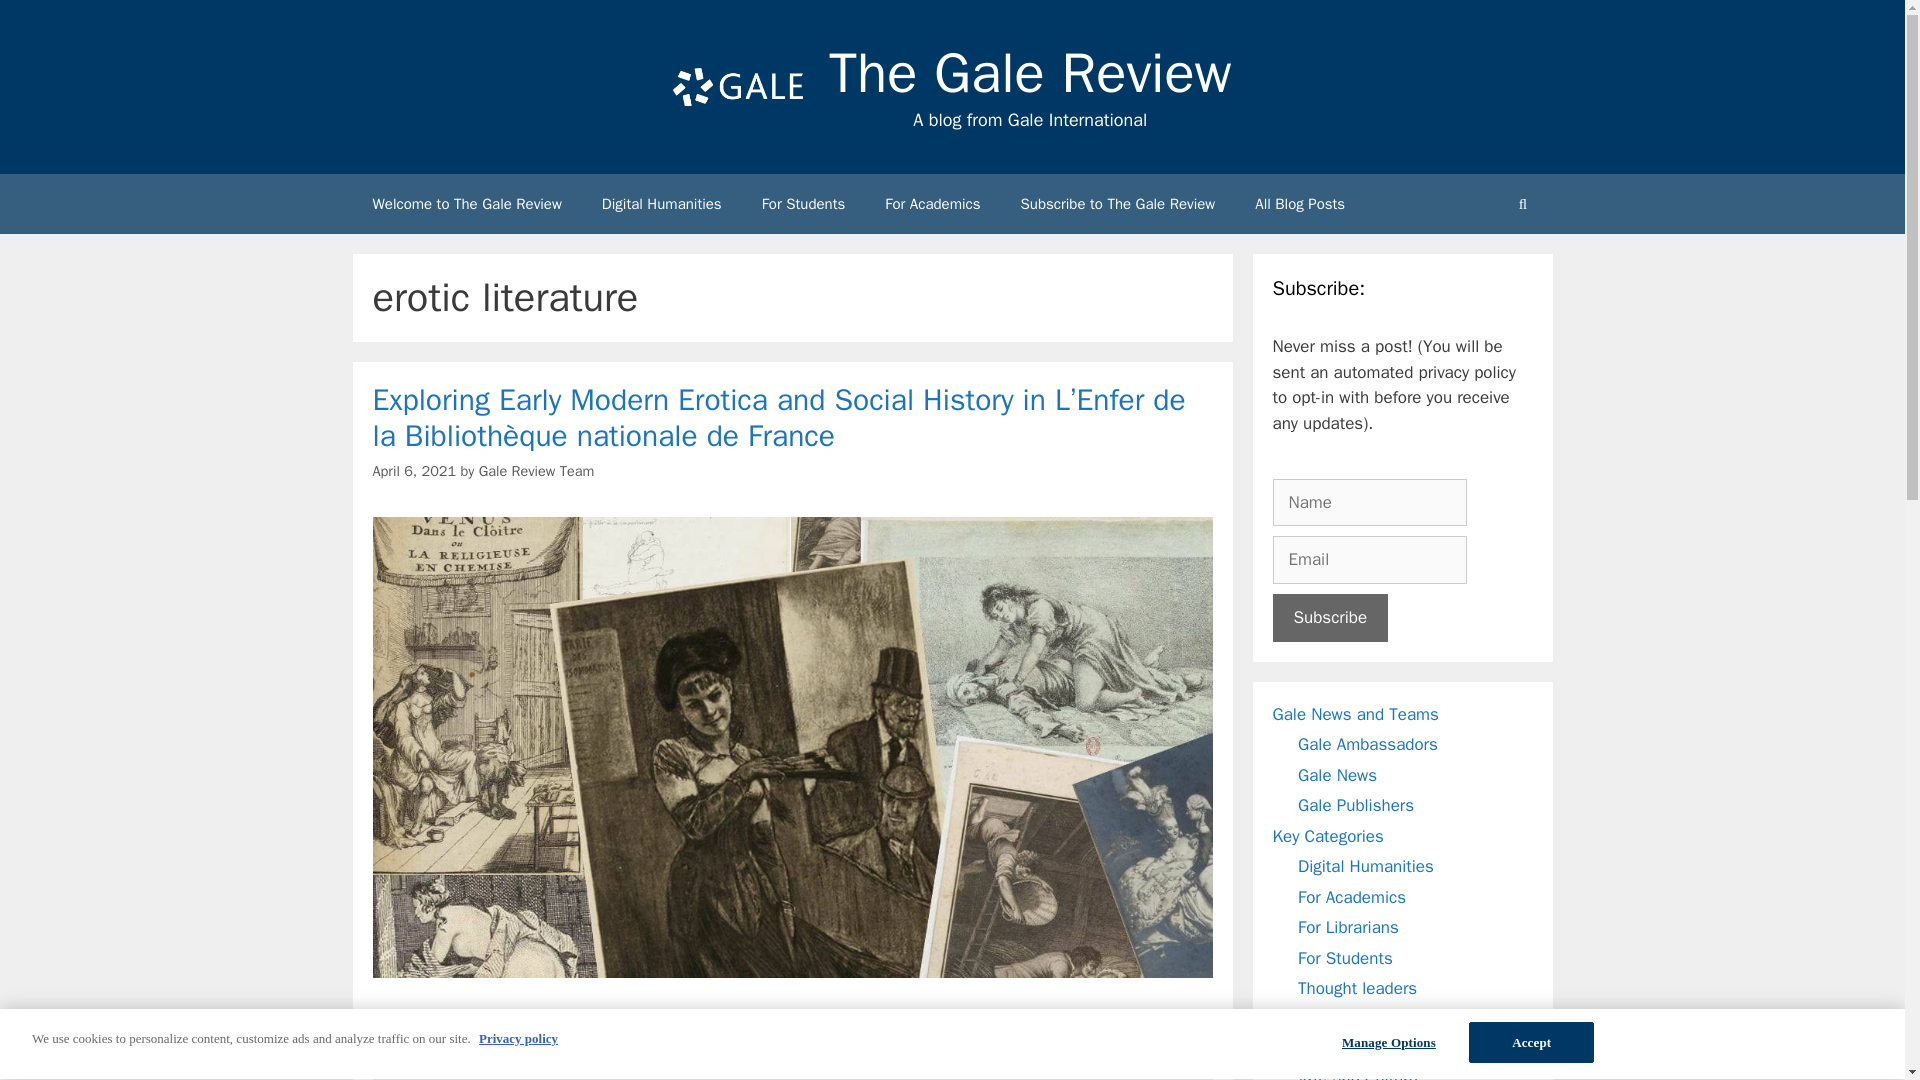  I want to click on Digital Humanities, so click(661, 204).